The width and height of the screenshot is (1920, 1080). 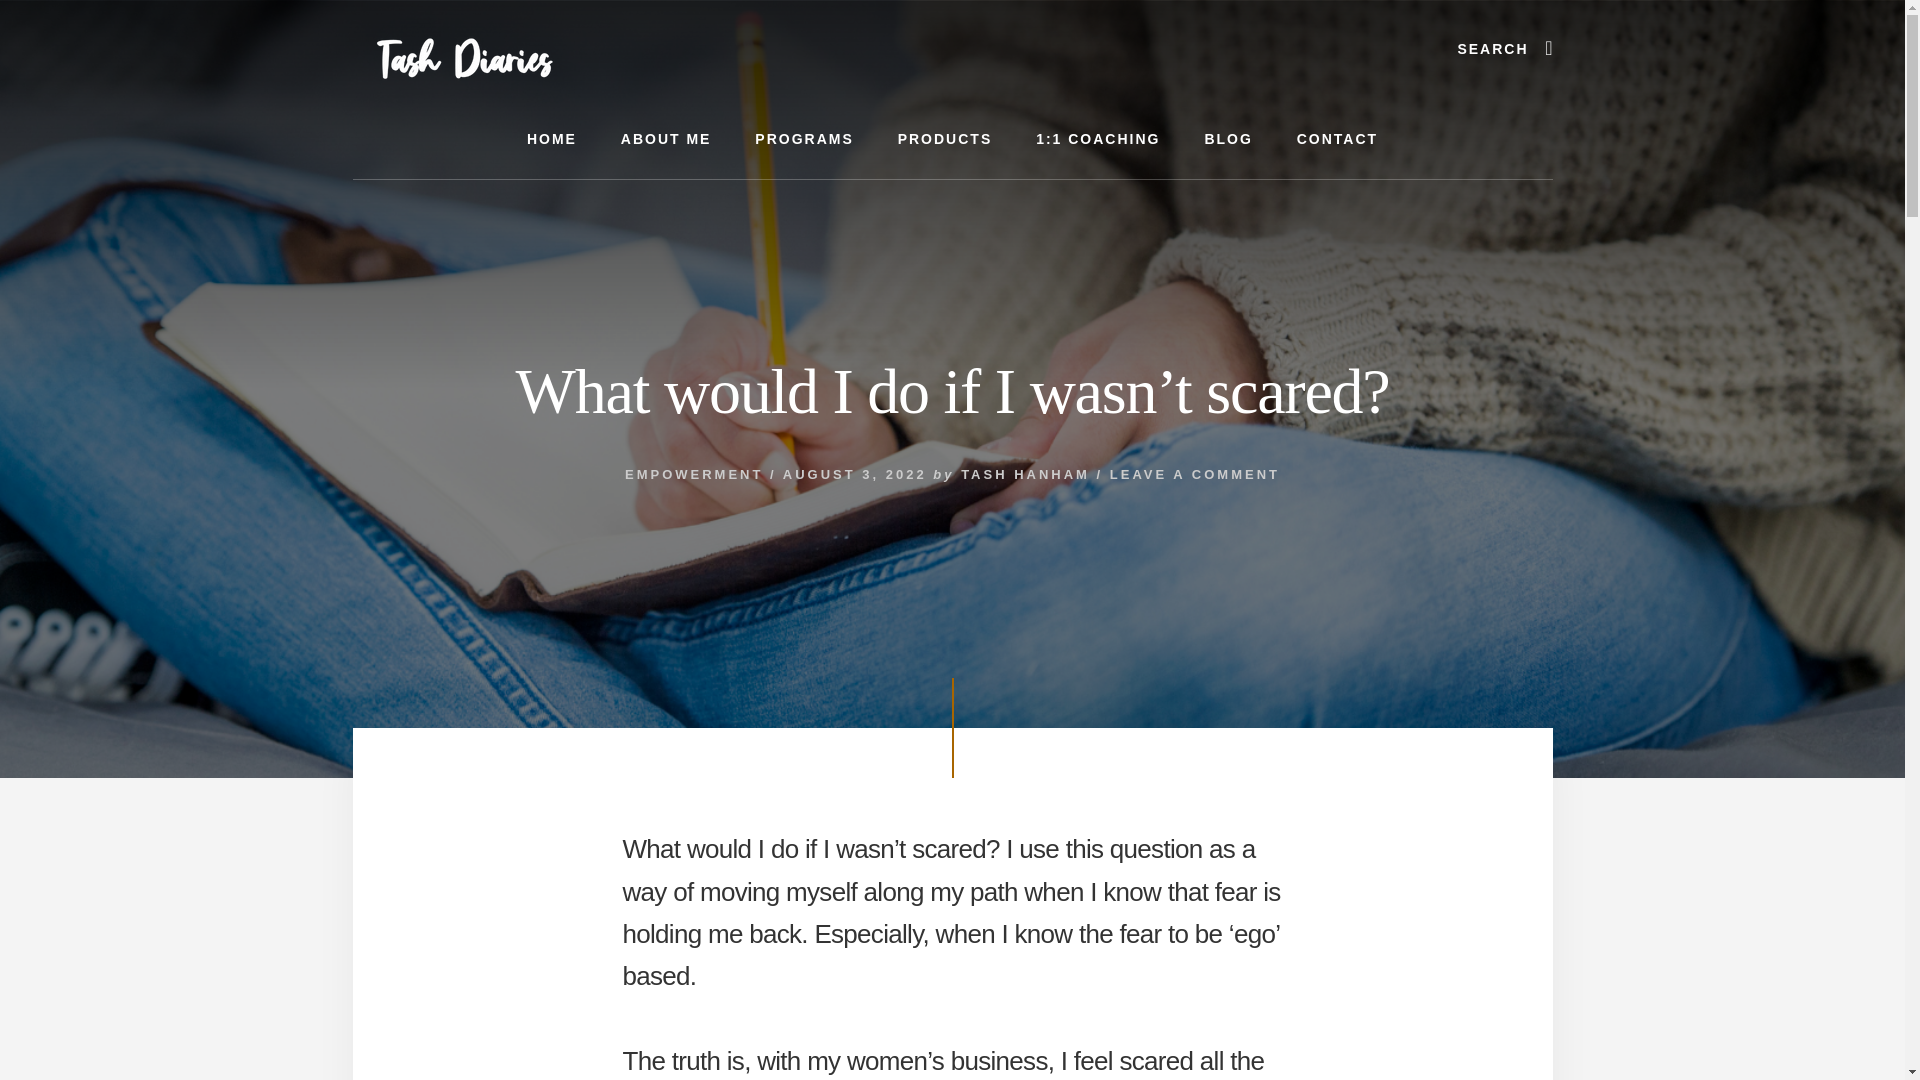 I want to click on HOME, so click(x=552, y=140).